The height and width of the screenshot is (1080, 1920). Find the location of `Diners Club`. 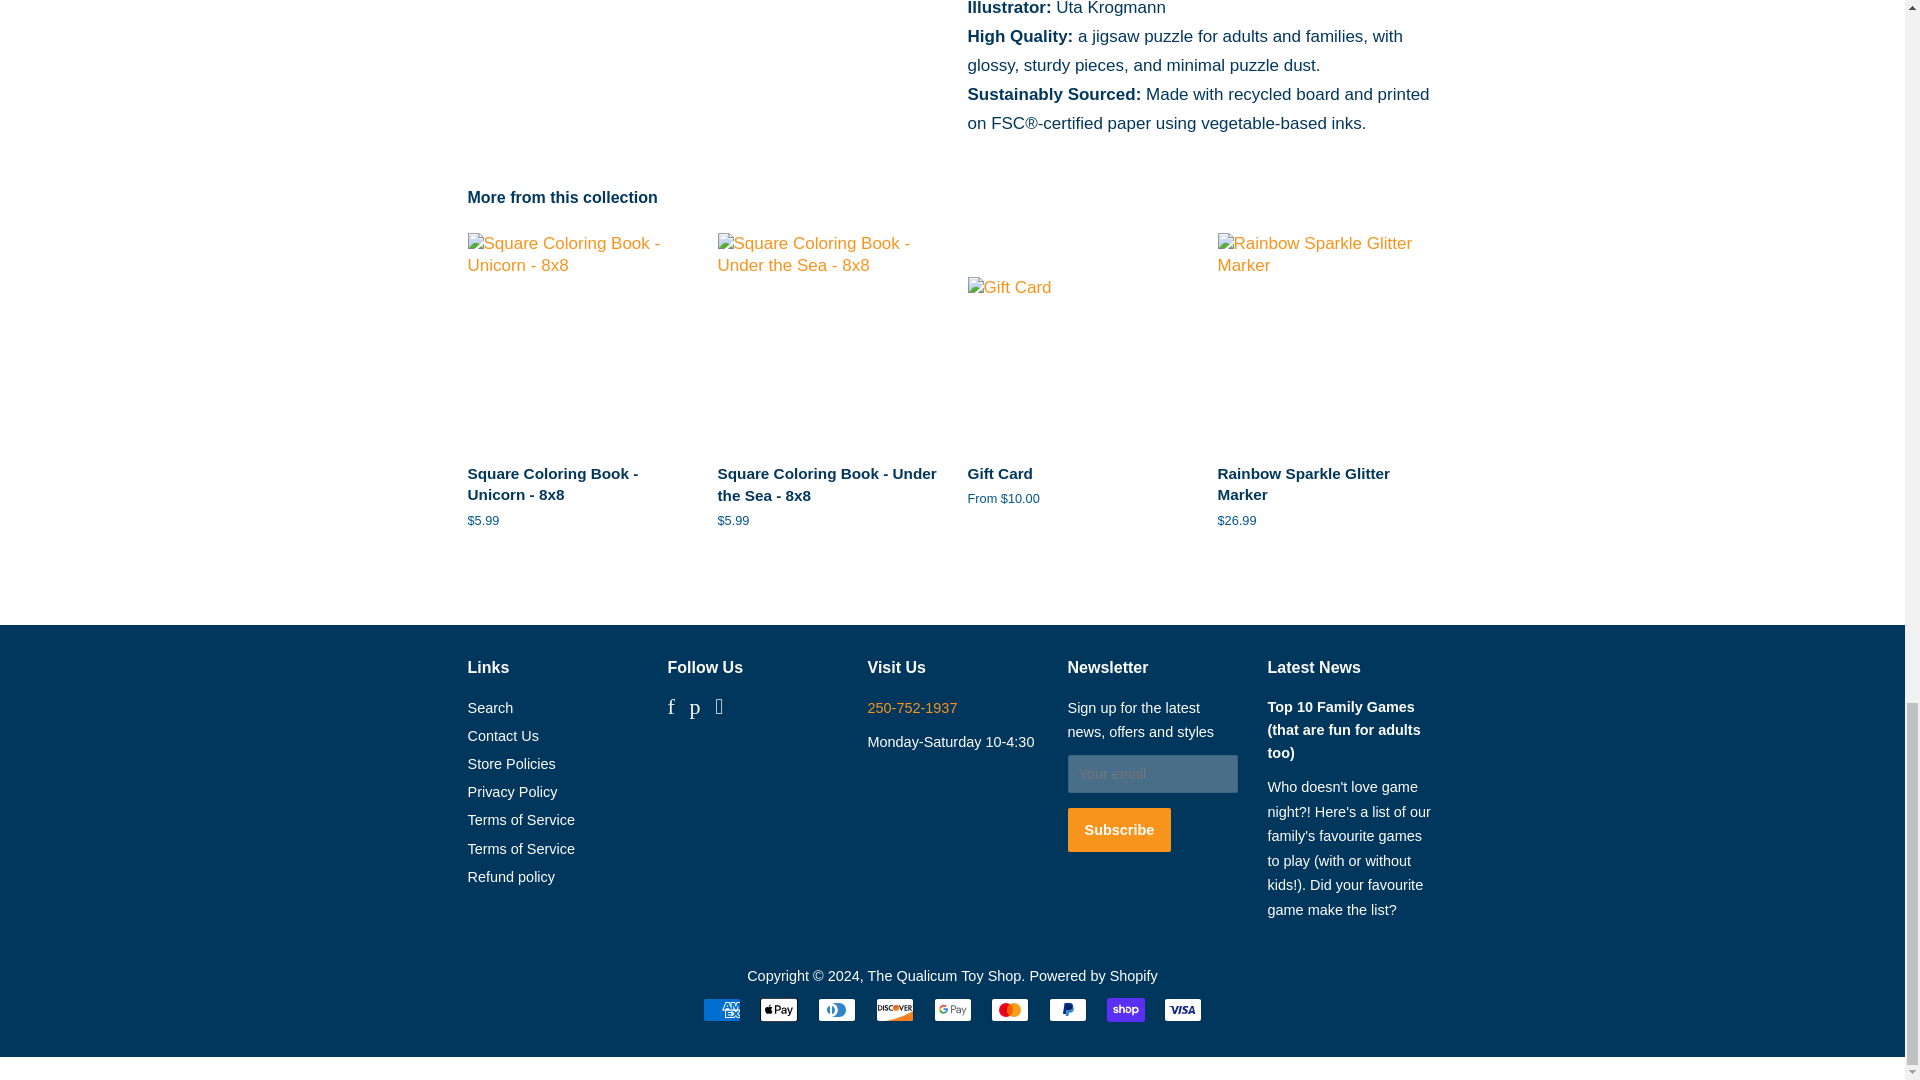

Diners Club is located at coordinates (836, 1009).